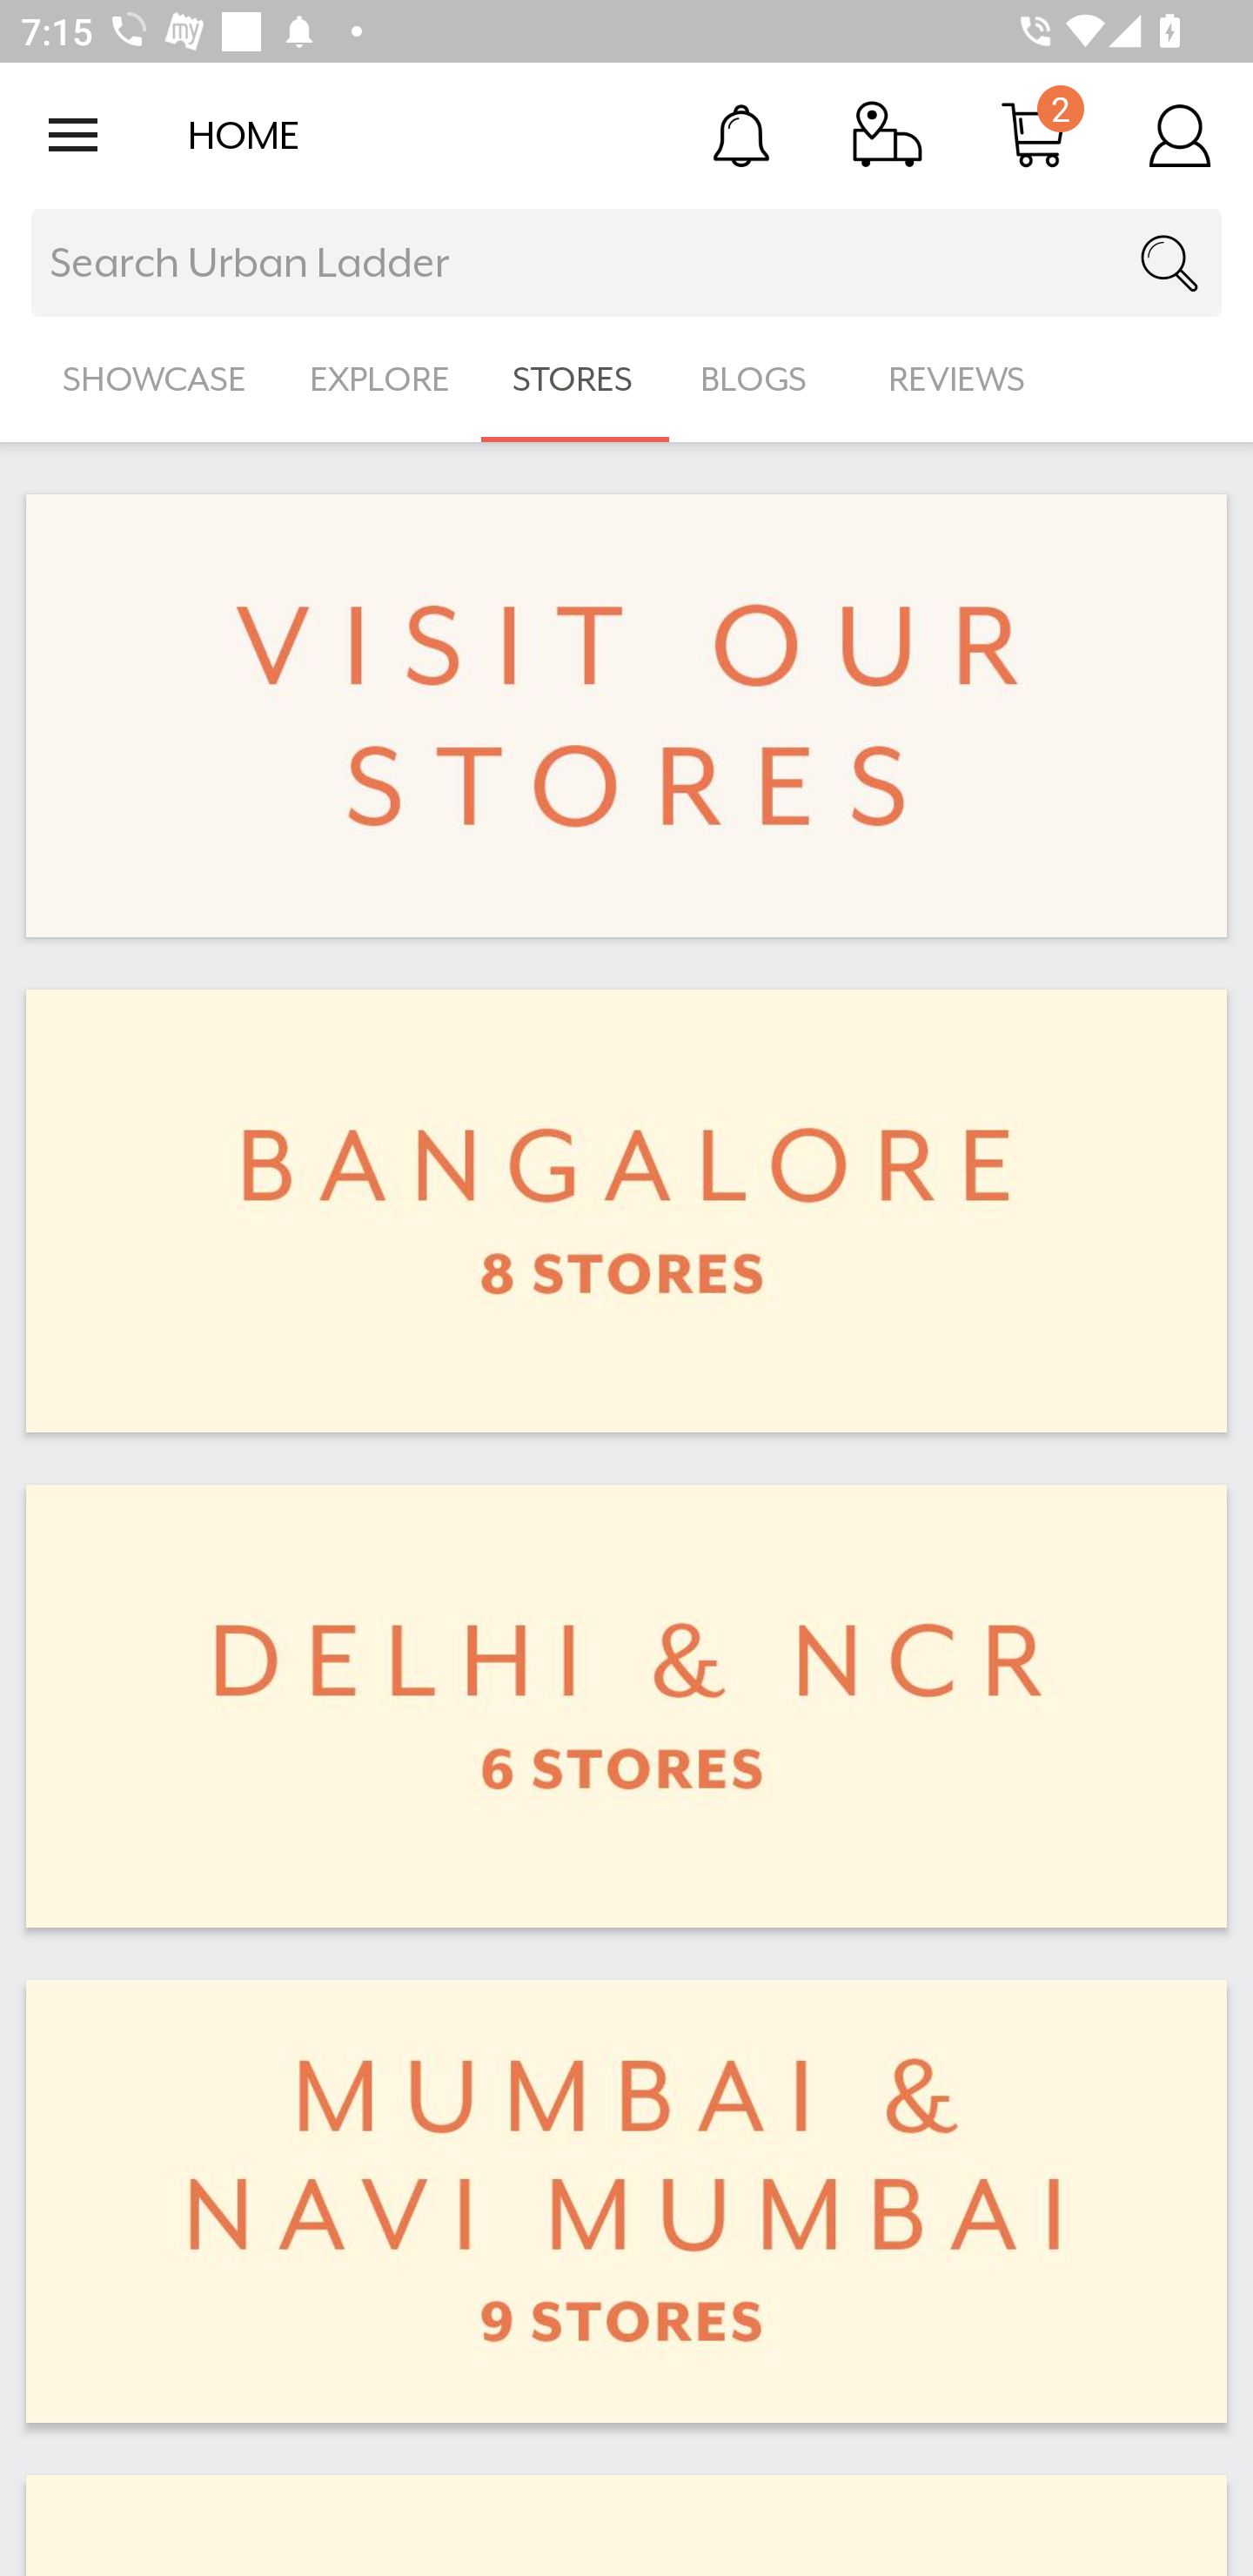  What do you see at coordinates (379, 379) in the screenshot?
I see `EXPLORE` at bounding box center [379, 379].